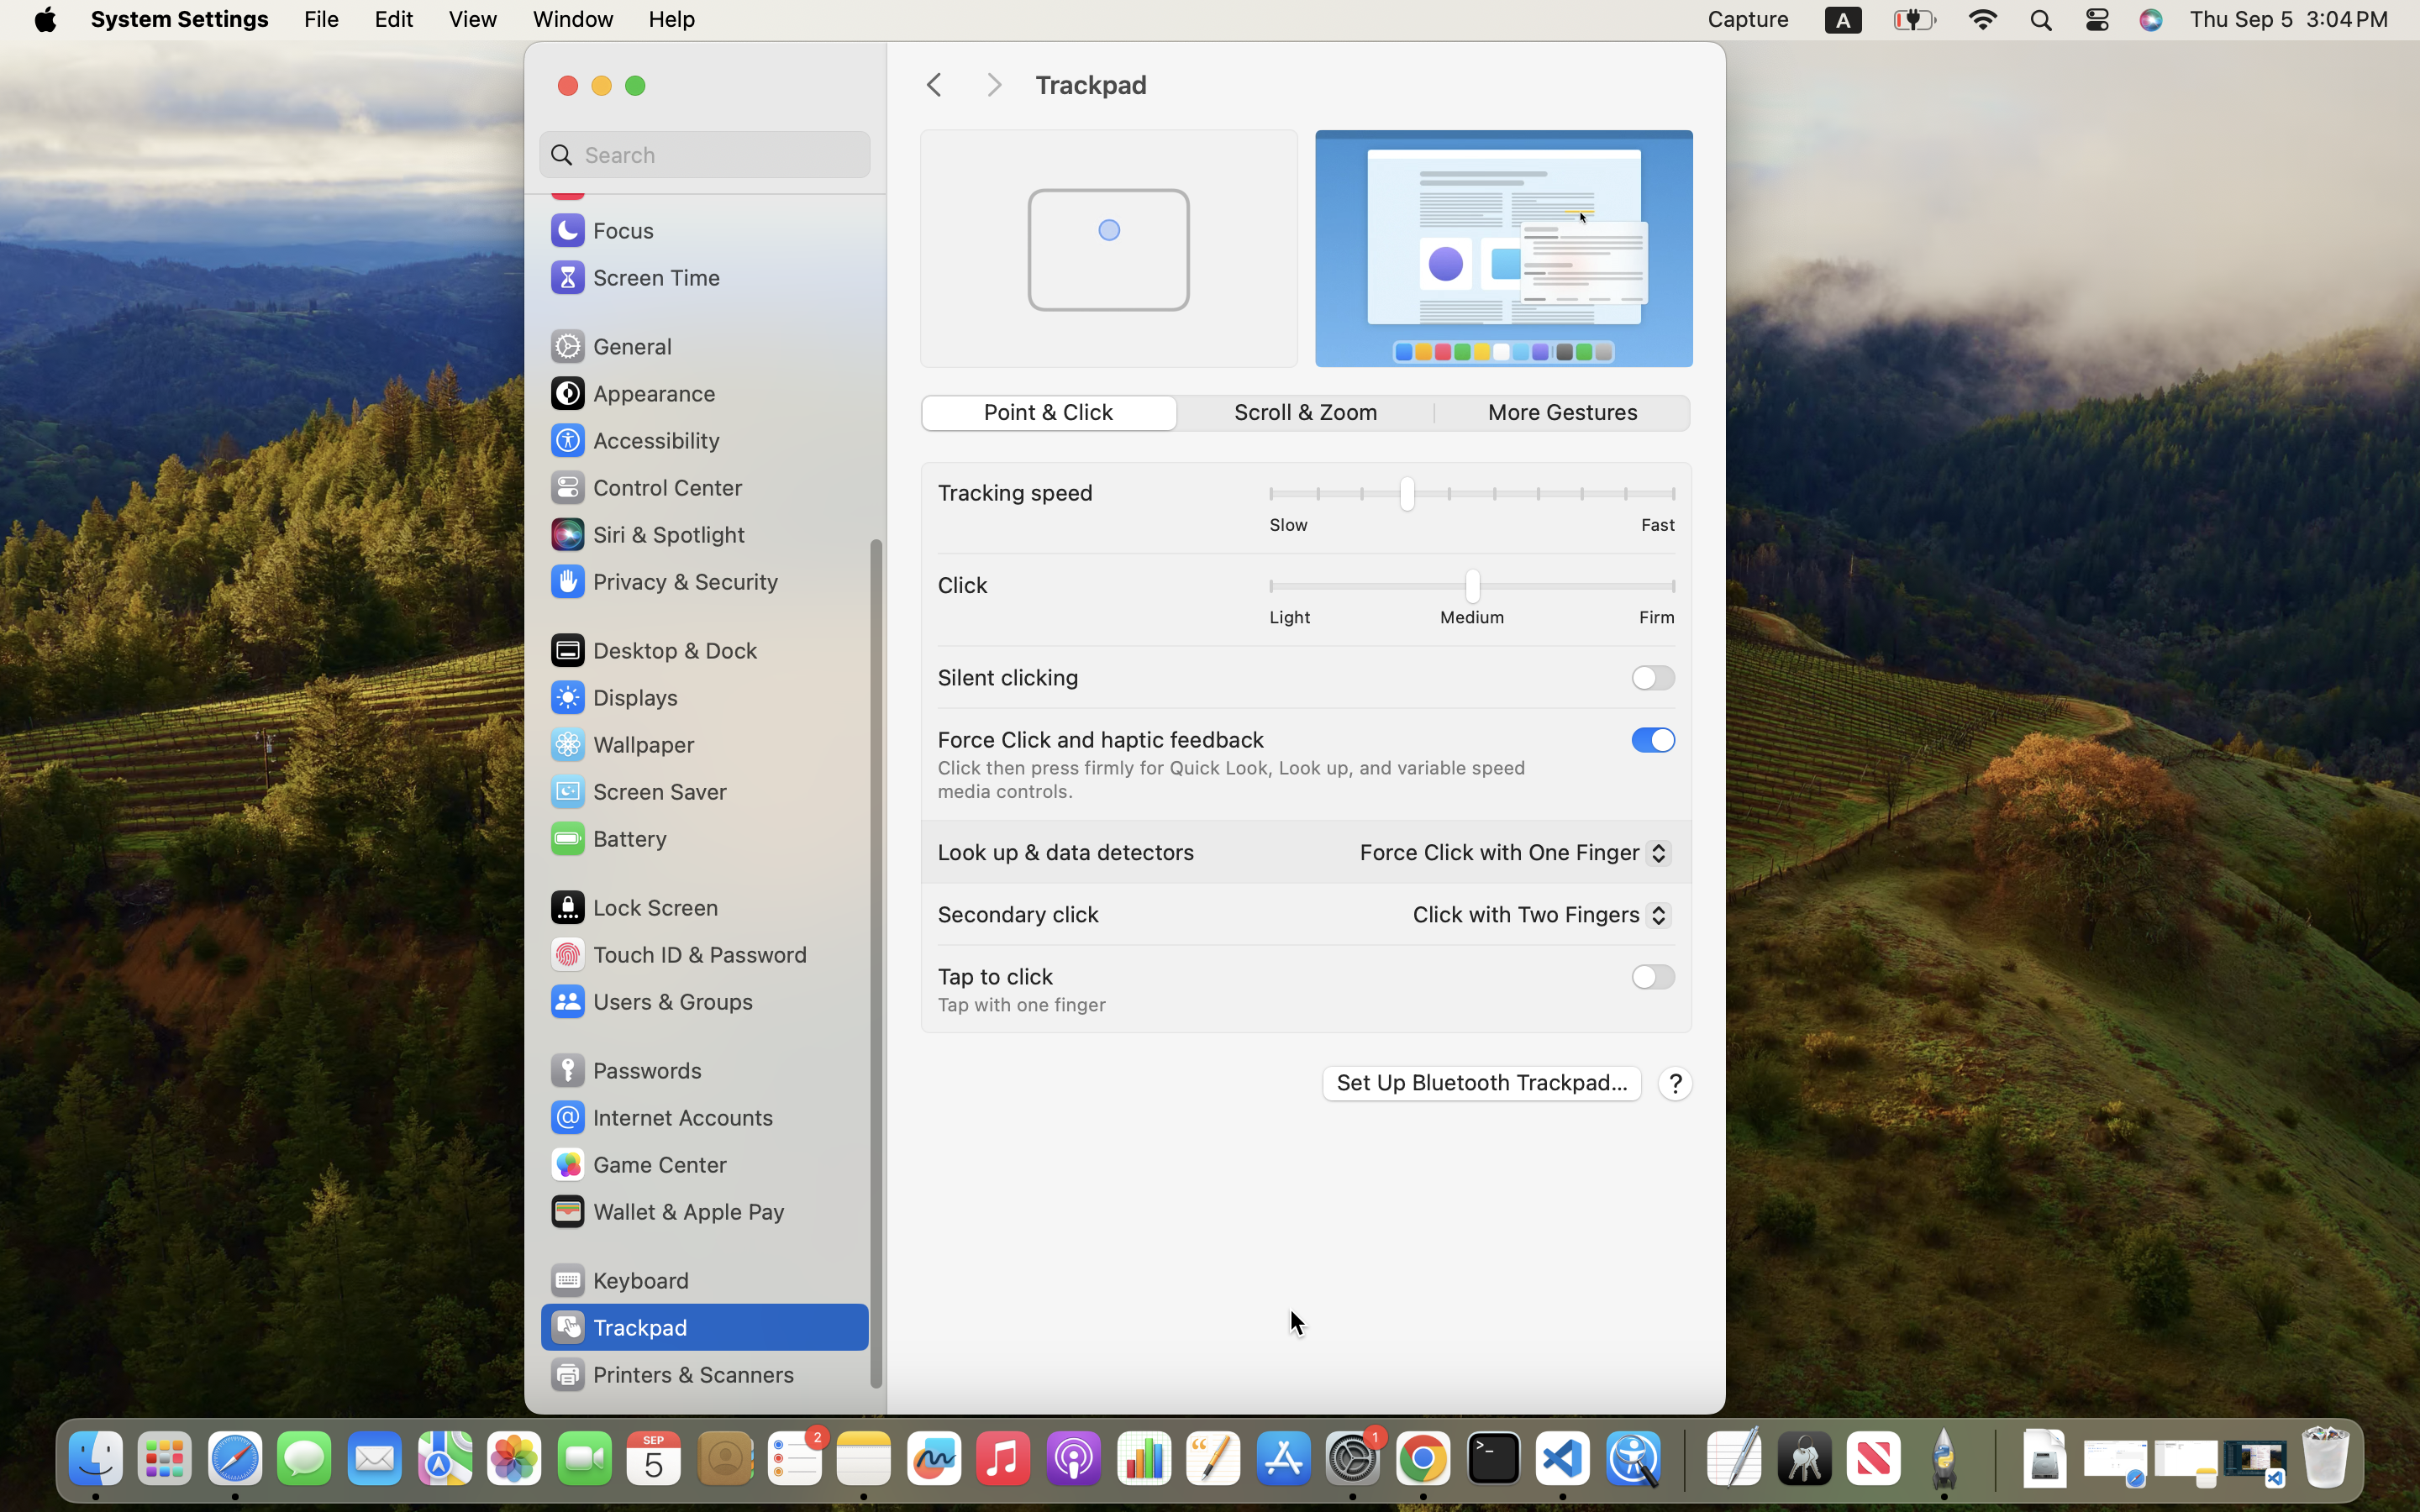  I want to click on Appearance, so click(632, 393).